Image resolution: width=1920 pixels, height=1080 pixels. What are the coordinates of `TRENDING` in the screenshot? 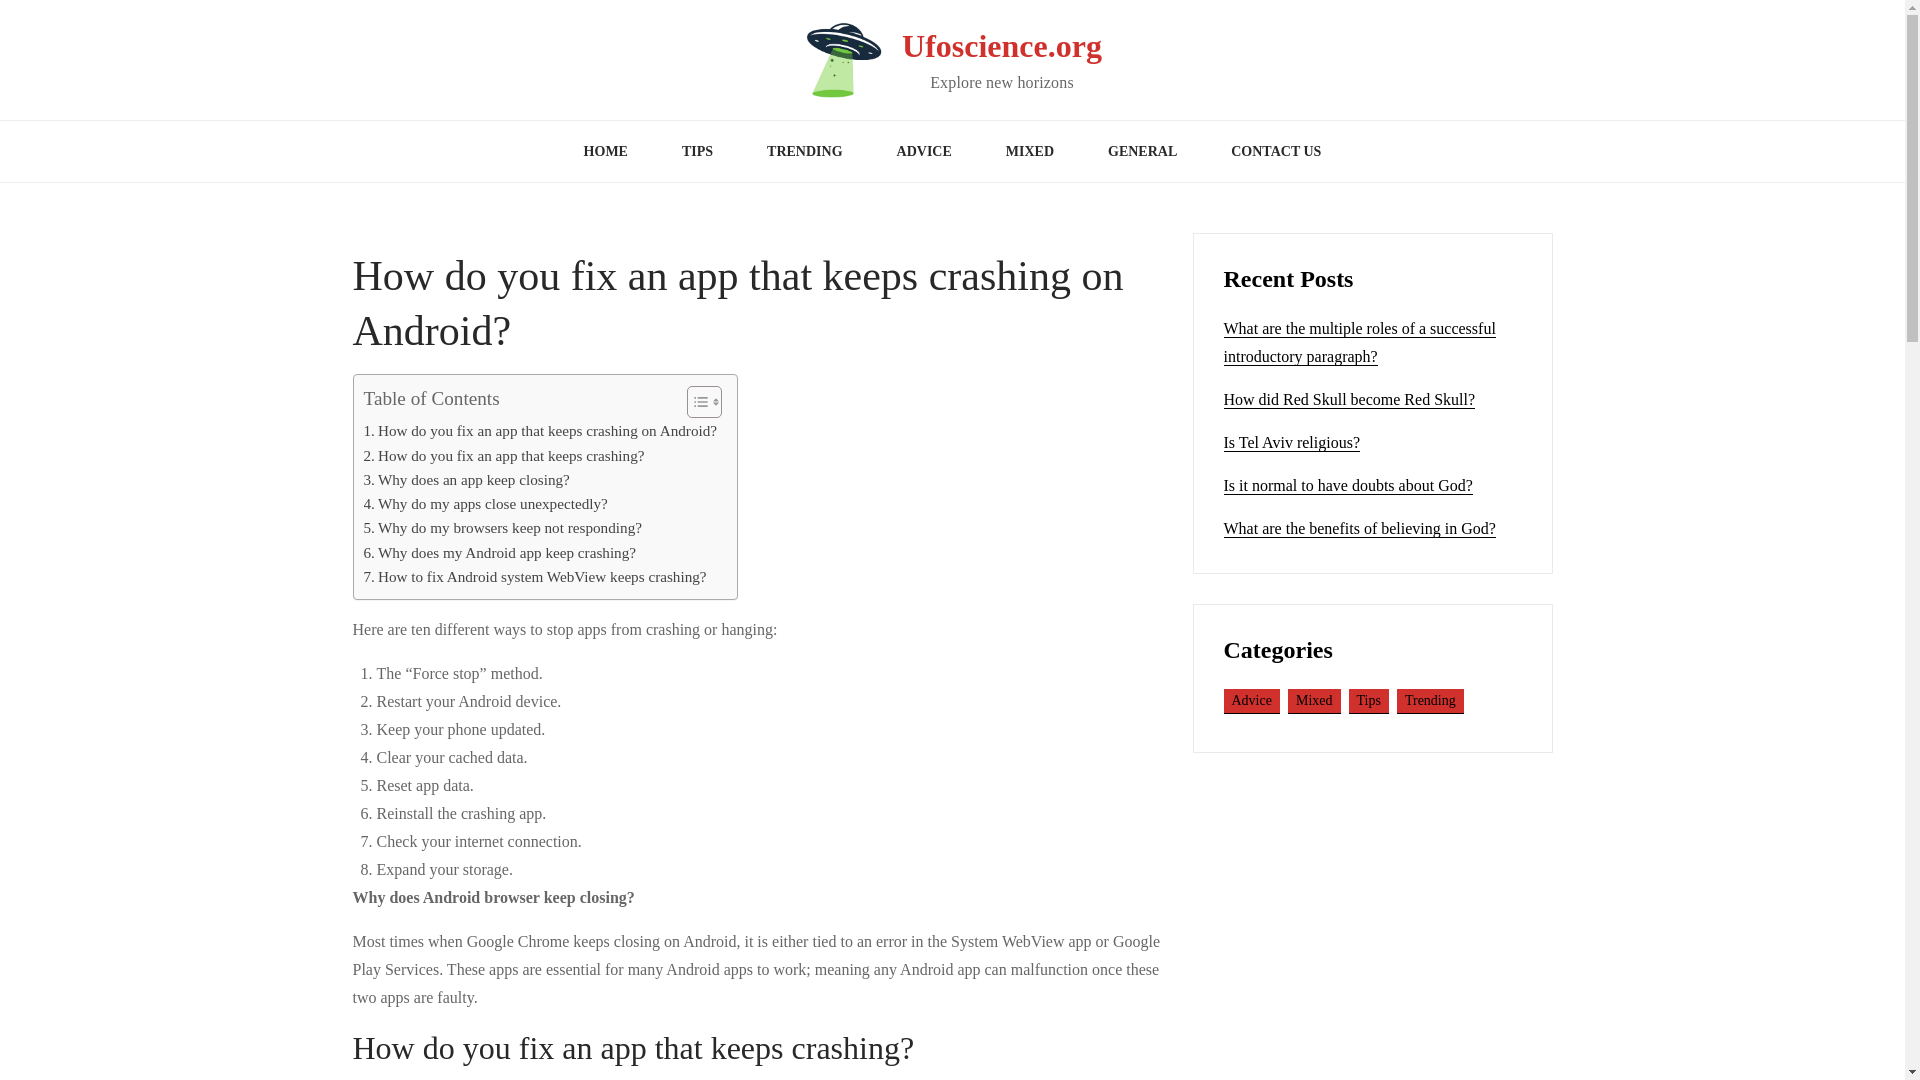 It's located at (804, 151).